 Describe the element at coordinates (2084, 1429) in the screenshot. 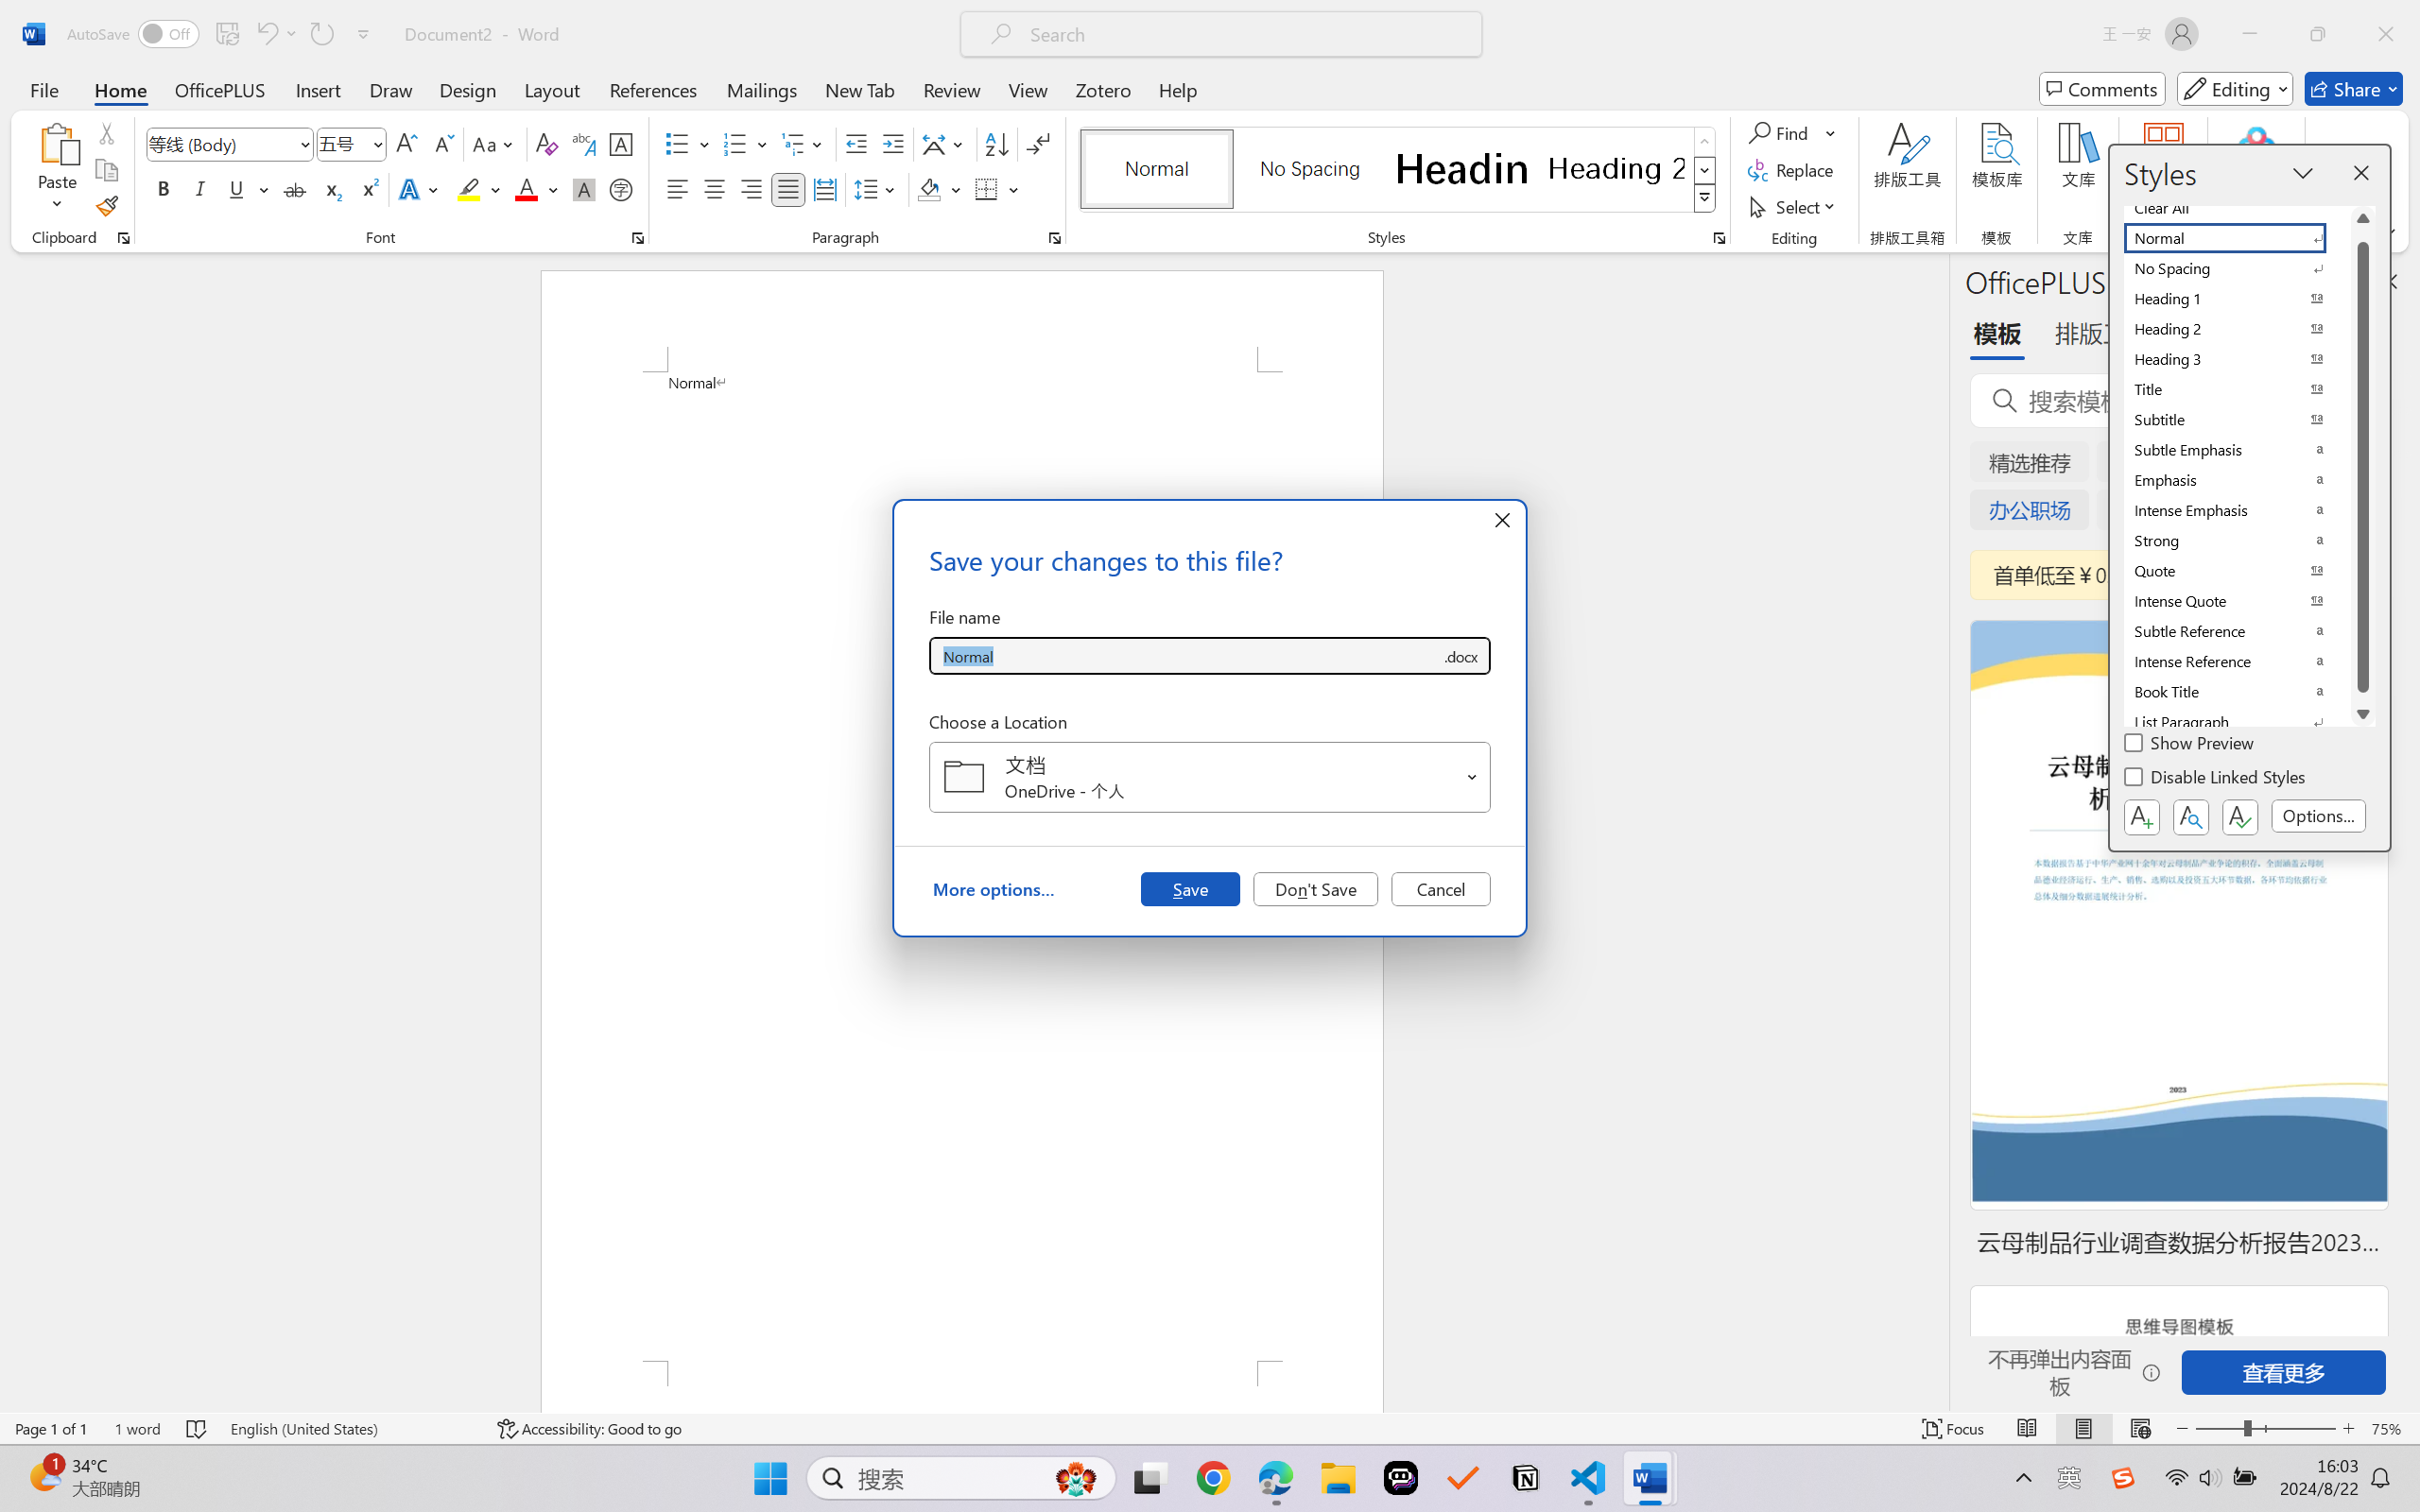

I see `Print Layout` at that location.